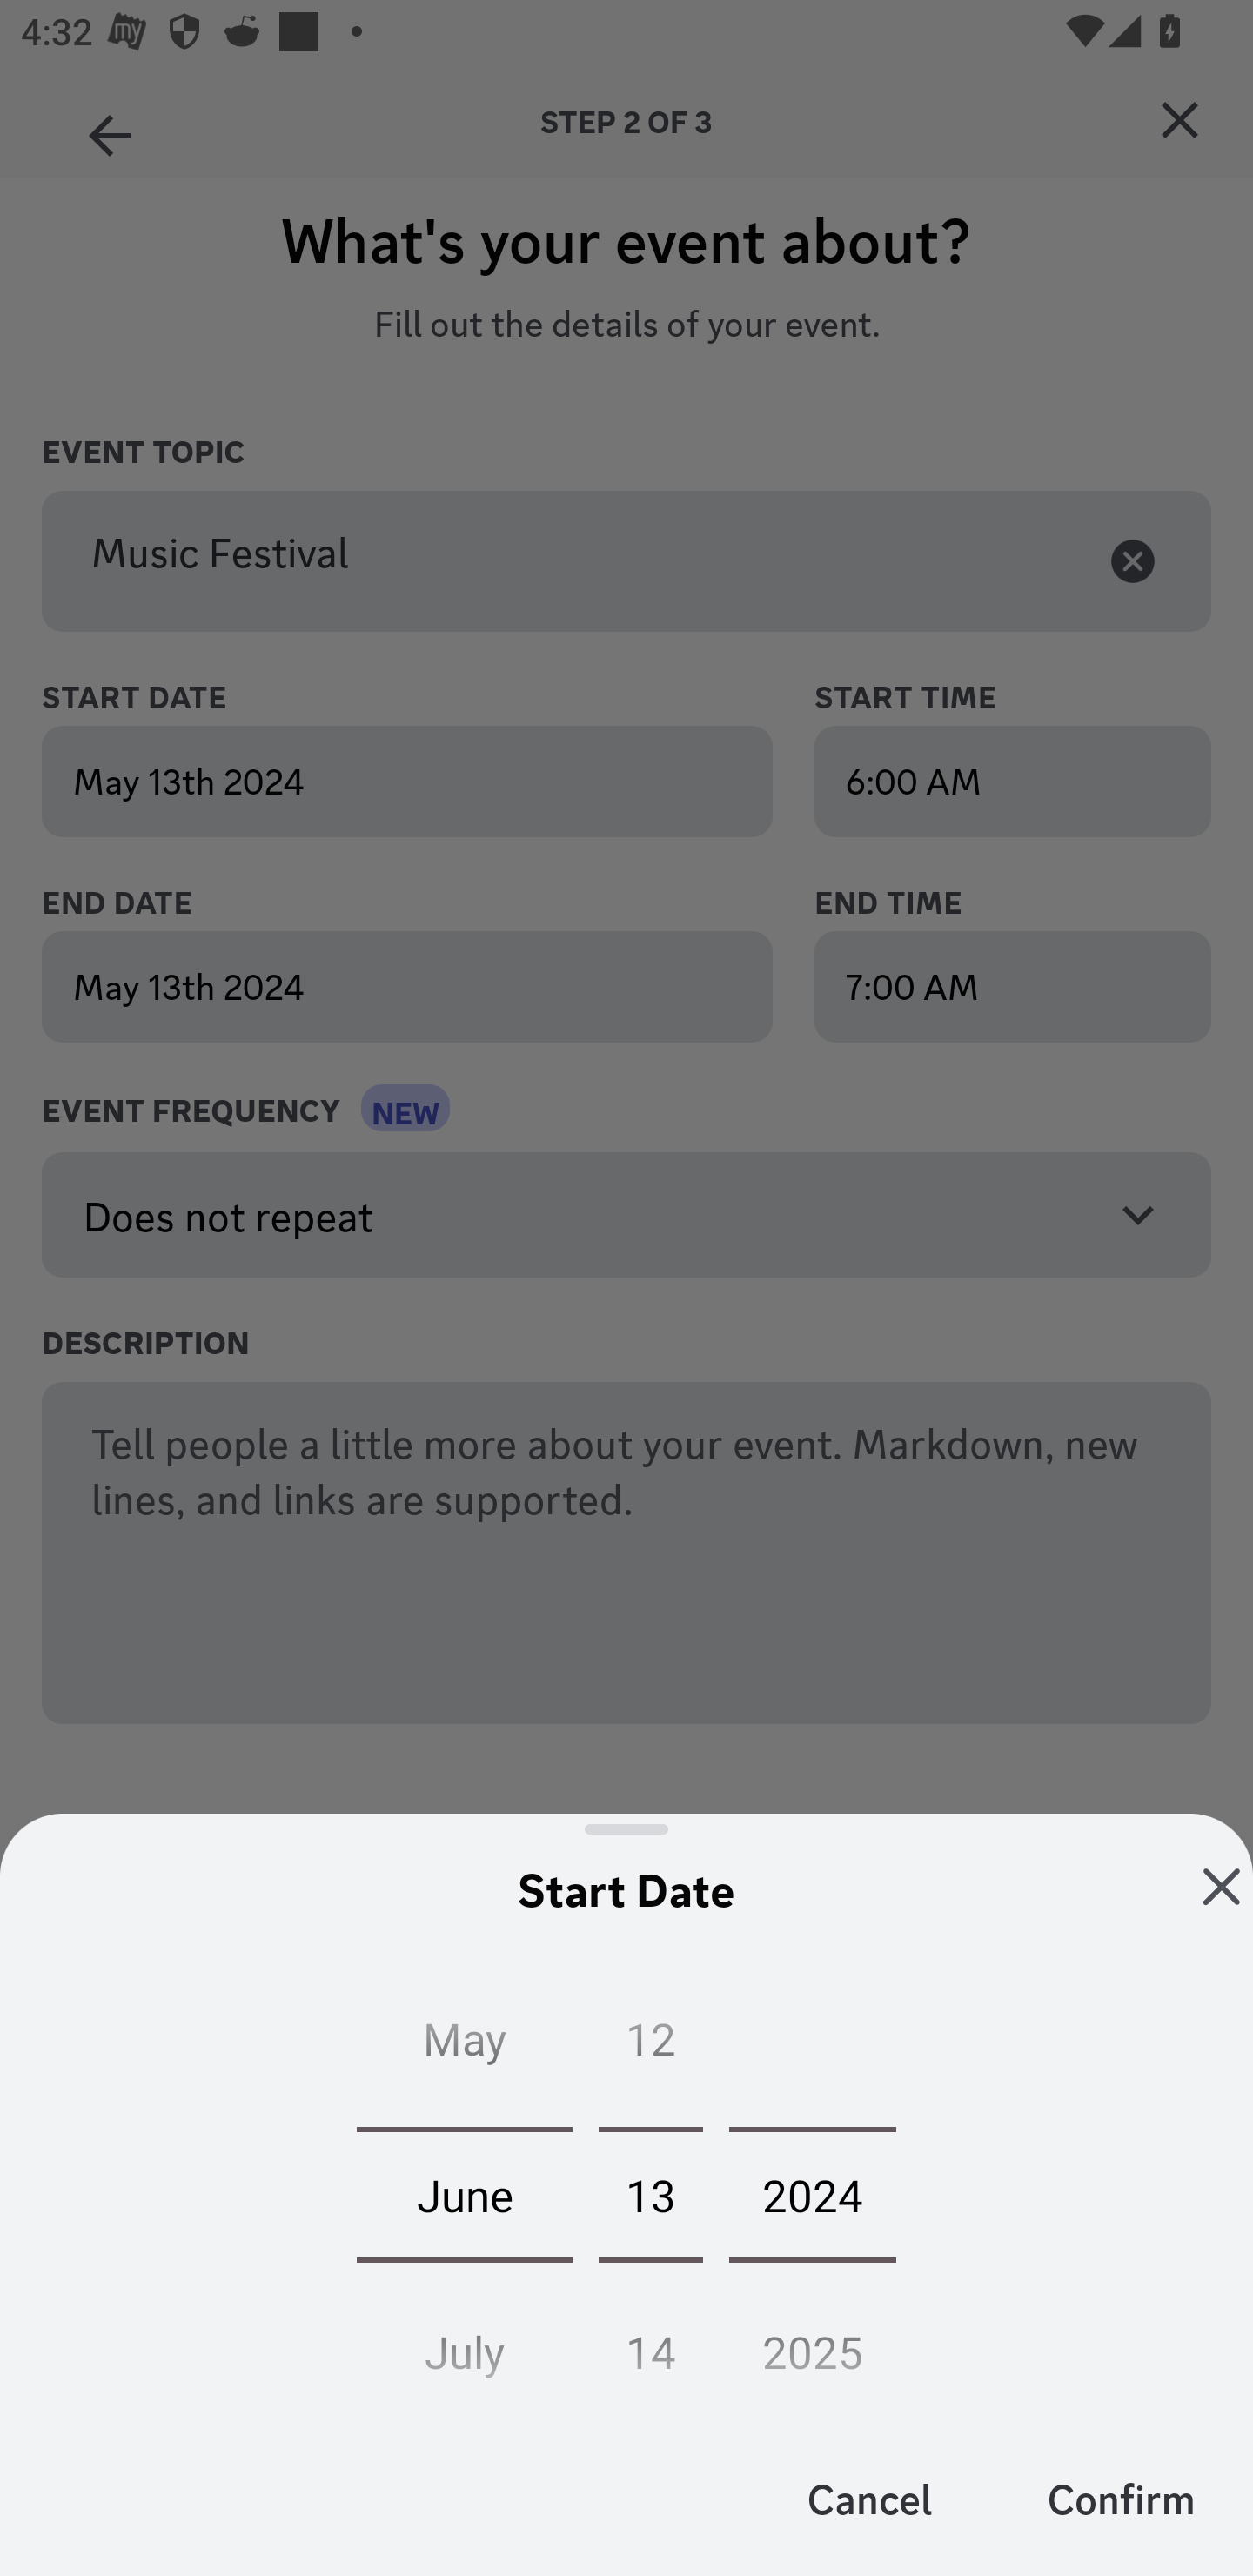  What do you see at coordinates (870, 2498) in the screenshot?
I see `Cancel` at bounding box center [870, 2498].